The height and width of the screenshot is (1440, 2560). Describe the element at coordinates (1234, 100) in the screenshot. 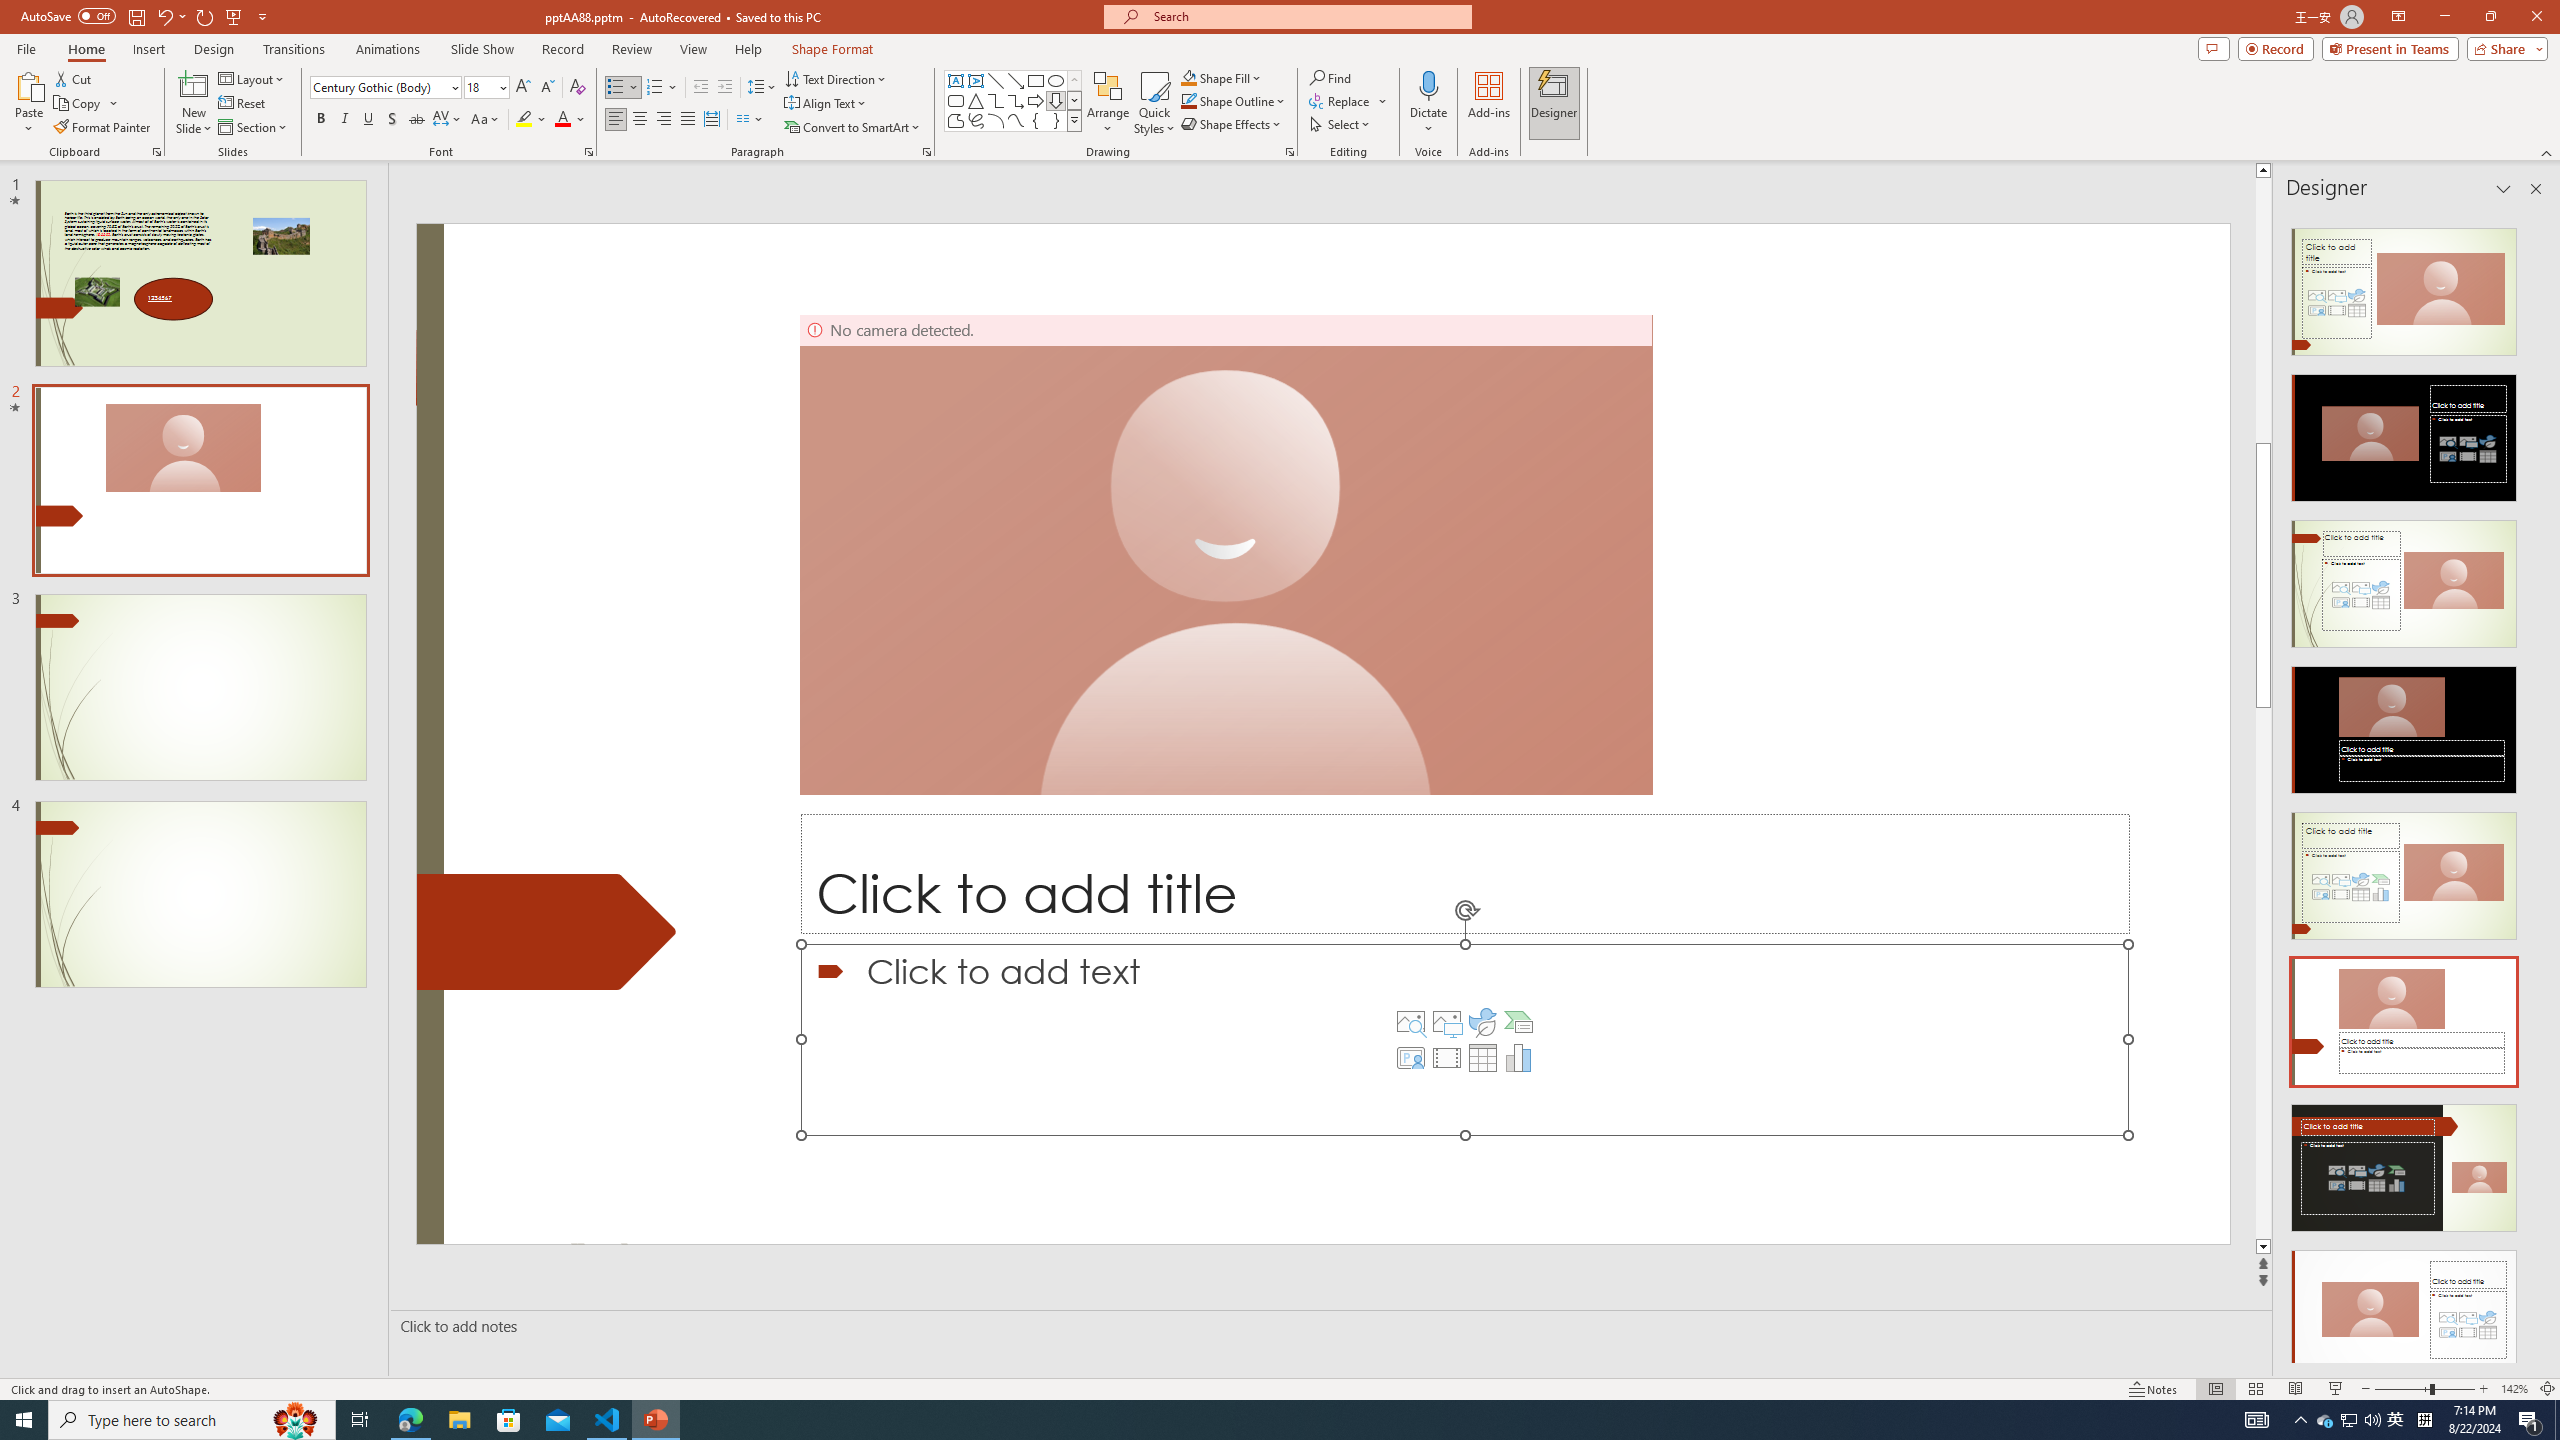

I see `Shape Outline` at that location.